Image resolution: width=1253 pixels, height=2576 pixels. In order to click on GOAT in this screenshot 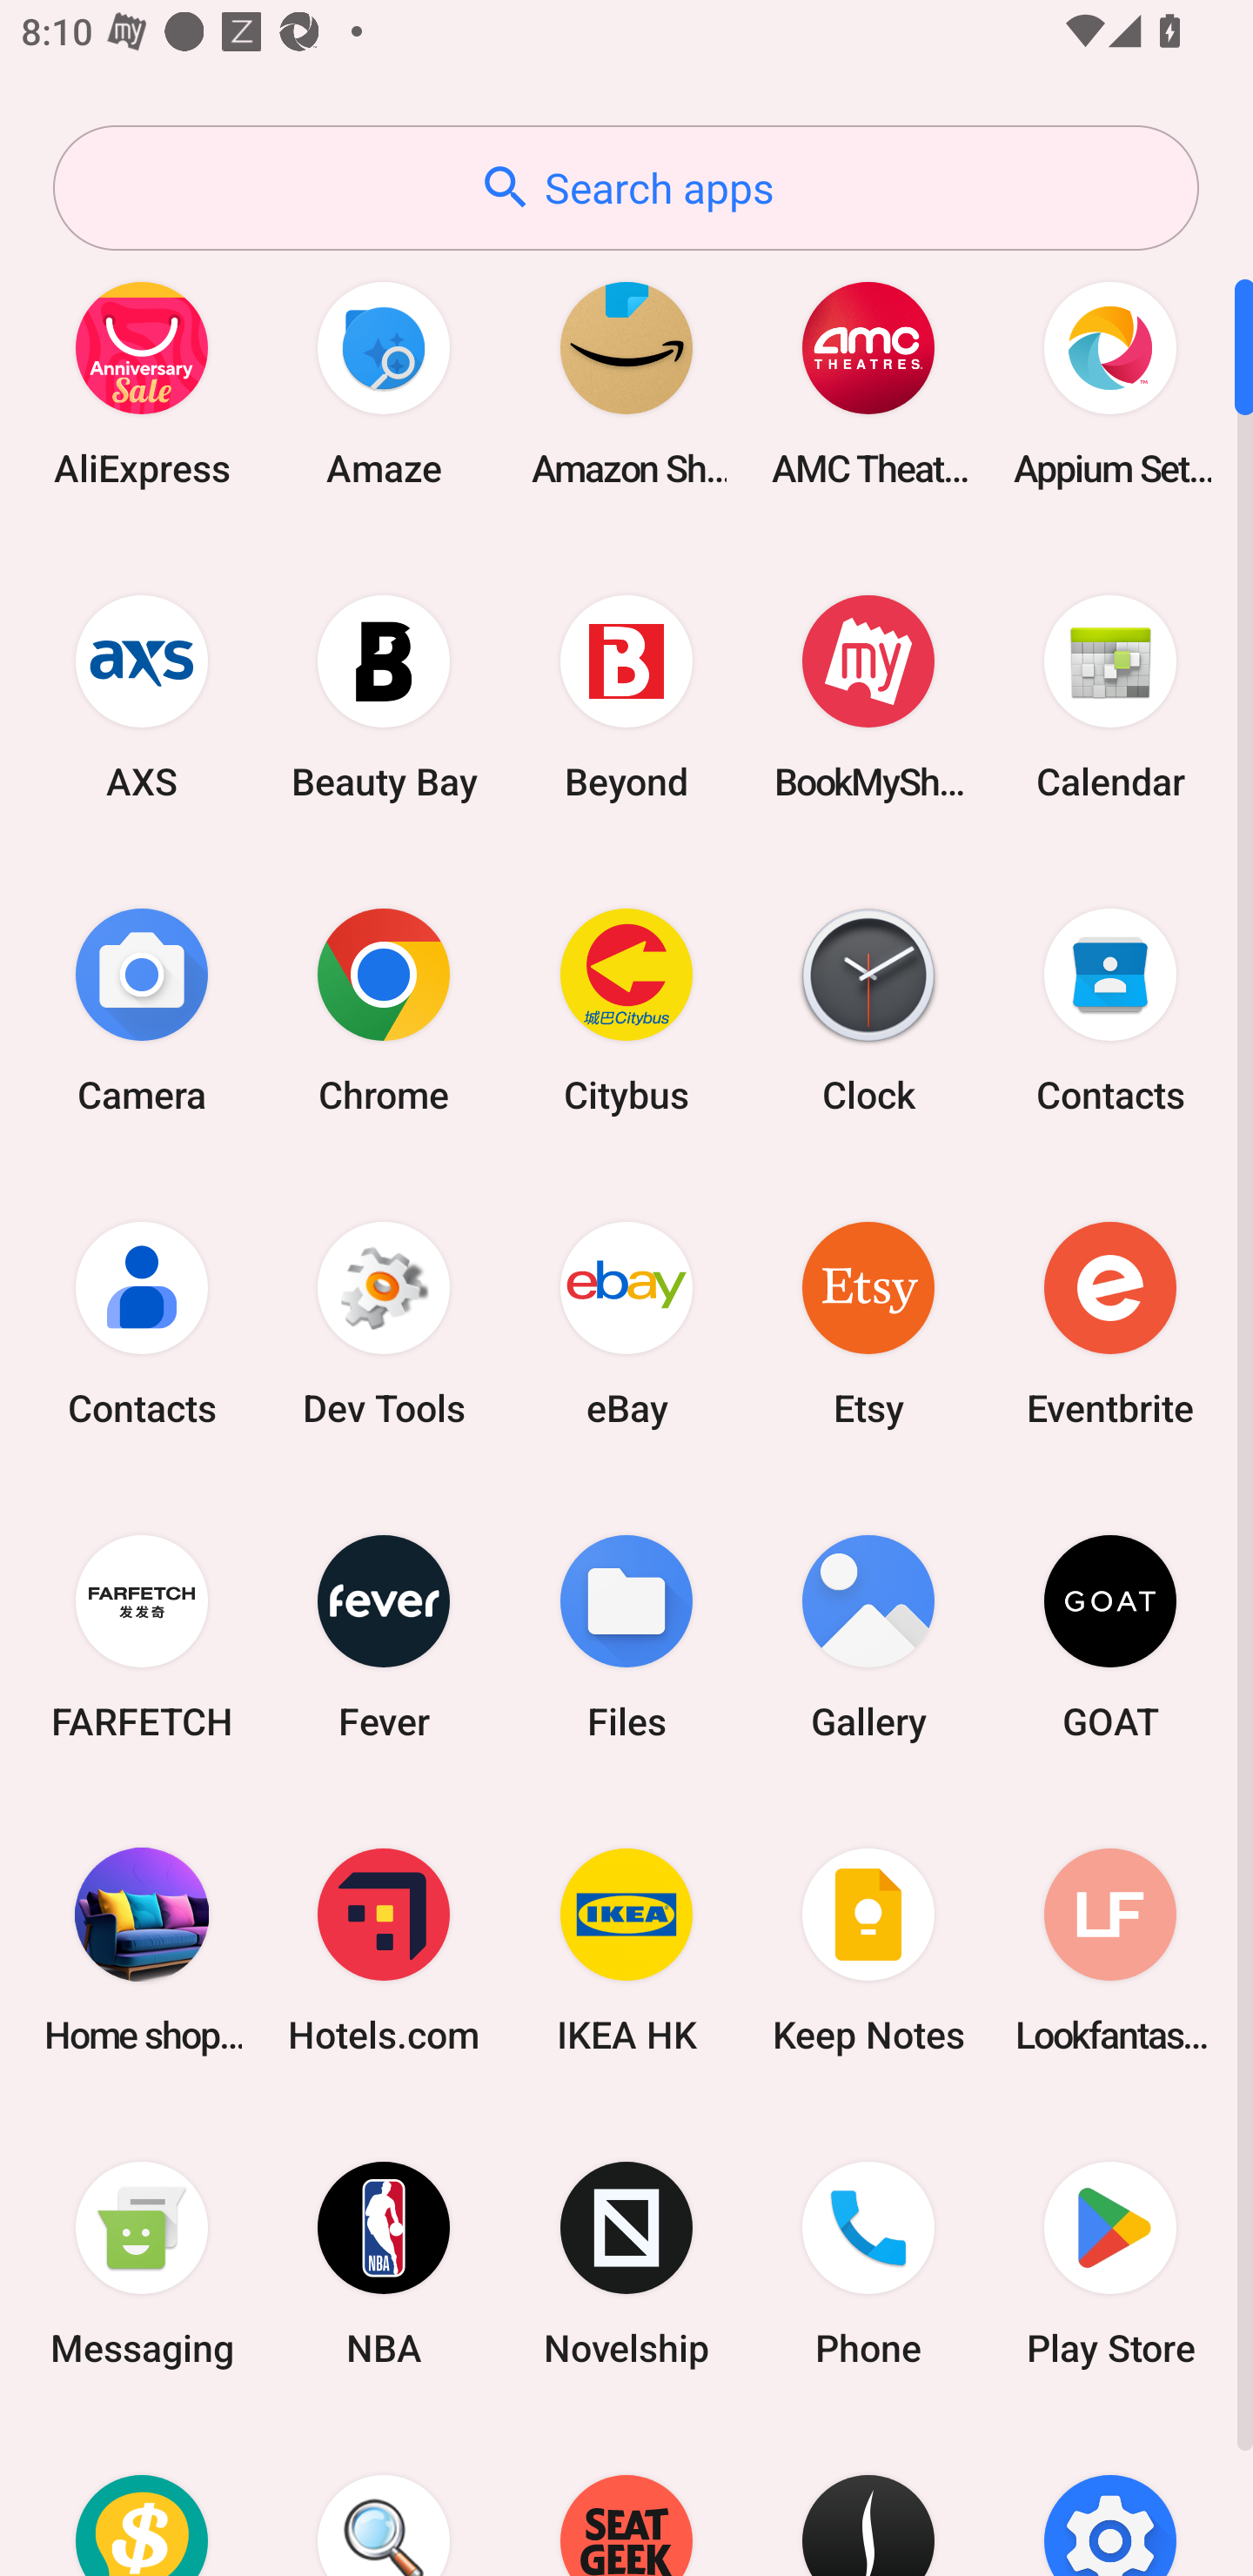, I will do `click(1110, 1636)`.